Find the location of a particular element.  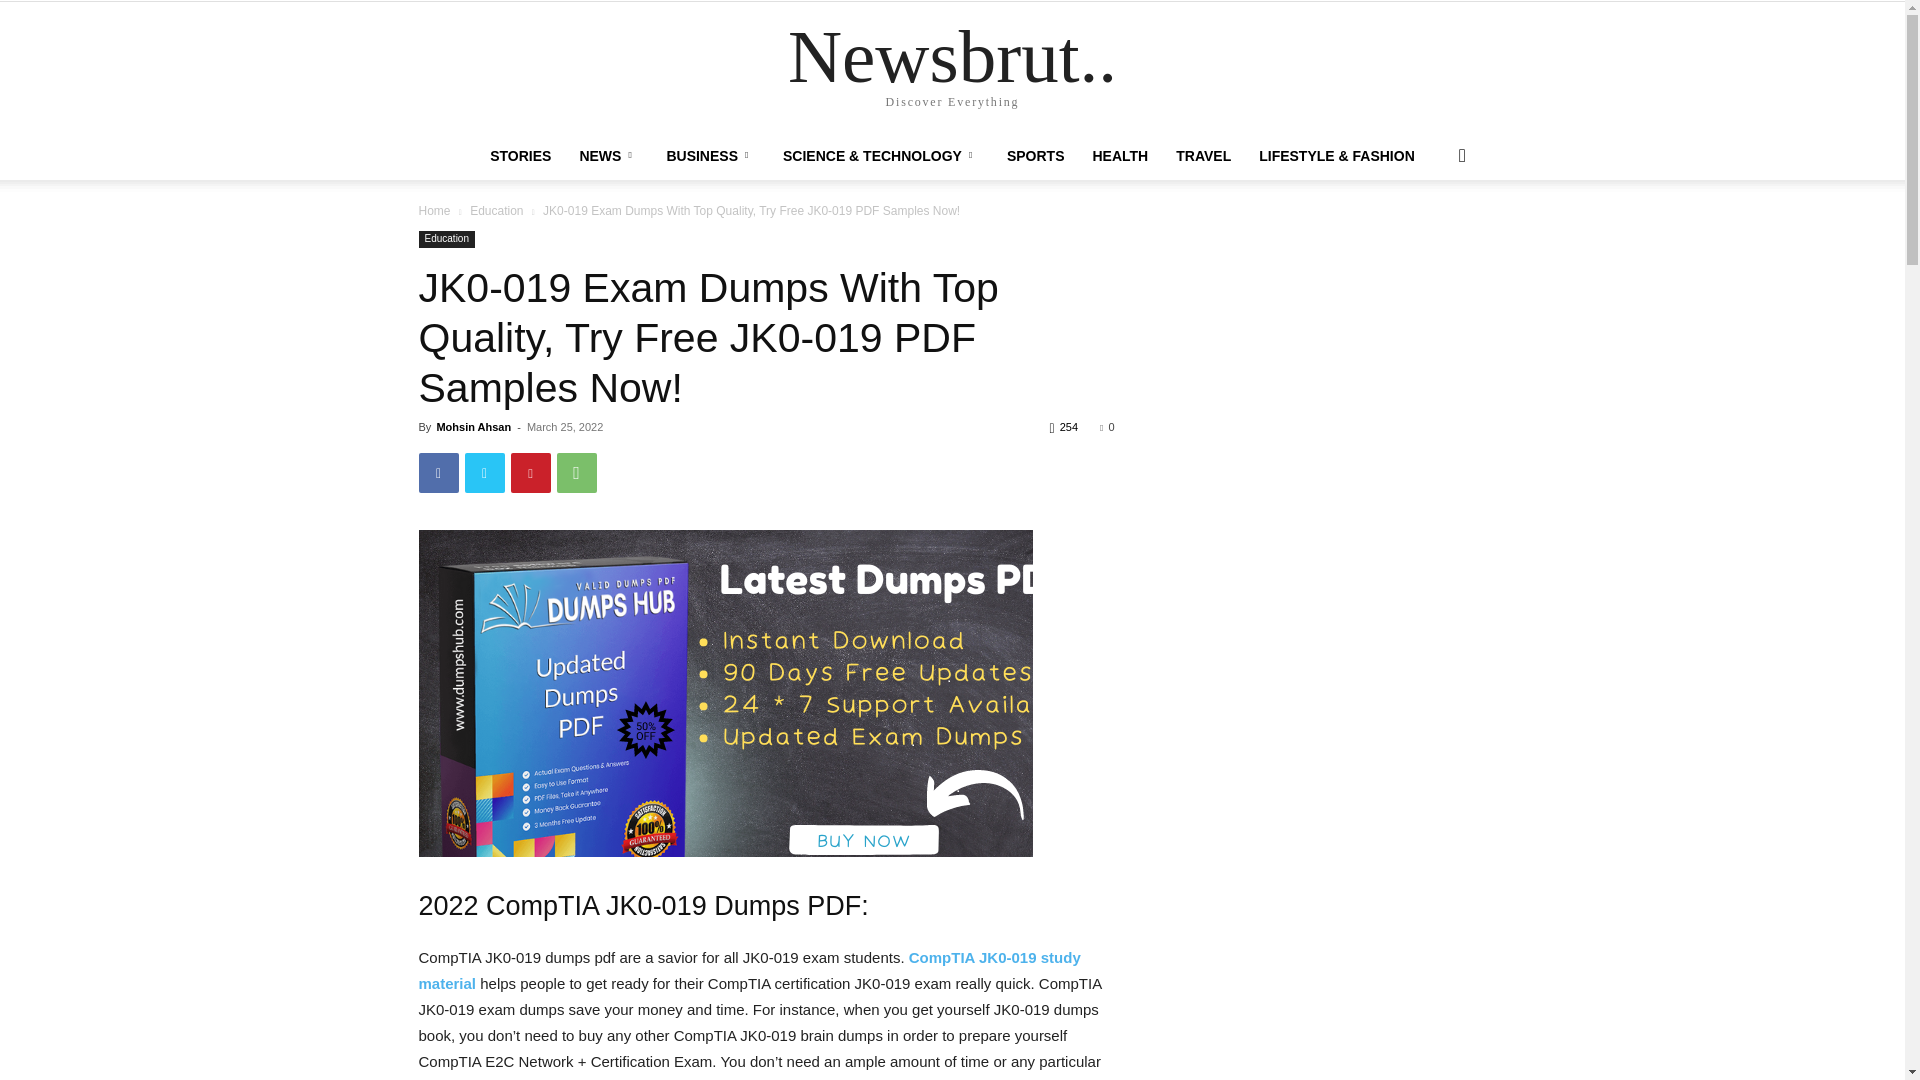

Twitter is located at coordinates (484, 472).